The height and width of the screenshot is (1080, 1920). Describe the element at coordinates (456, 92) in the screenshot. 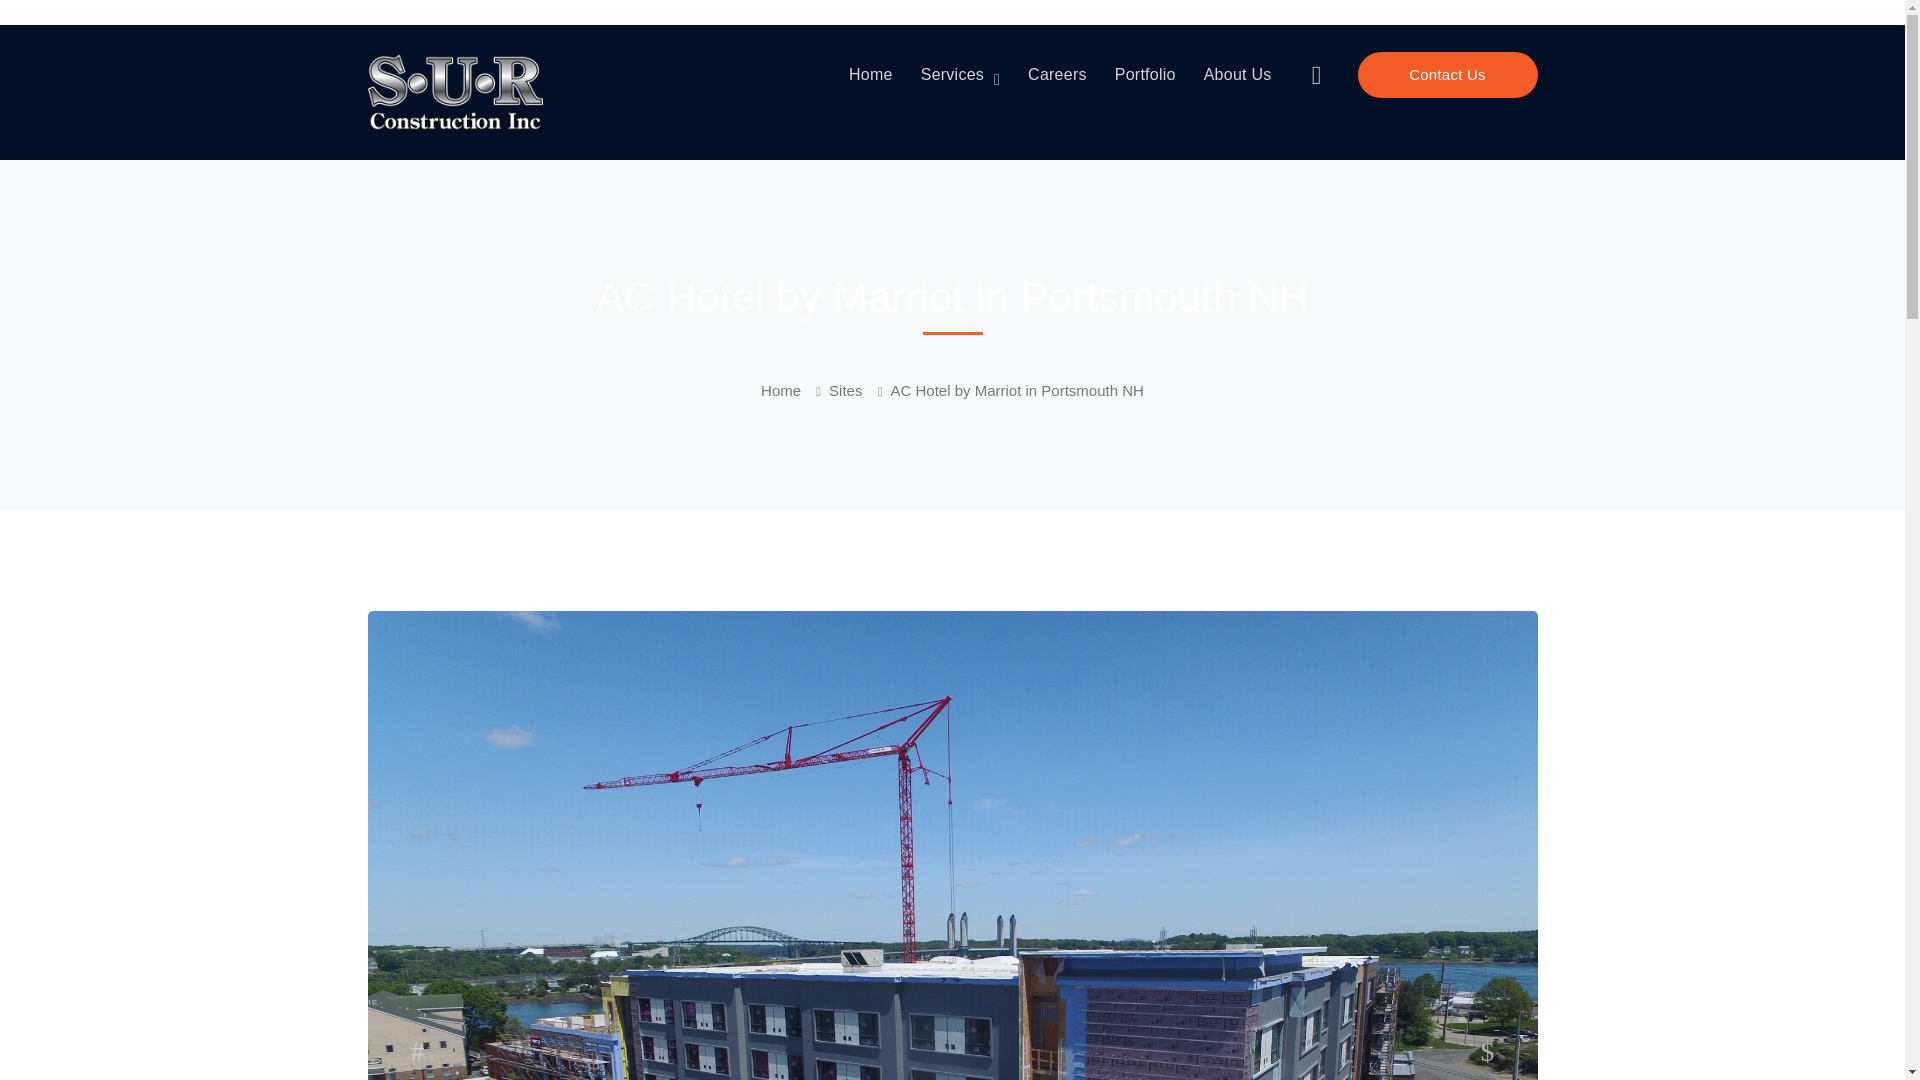

I see `SUR Construction` at that location.